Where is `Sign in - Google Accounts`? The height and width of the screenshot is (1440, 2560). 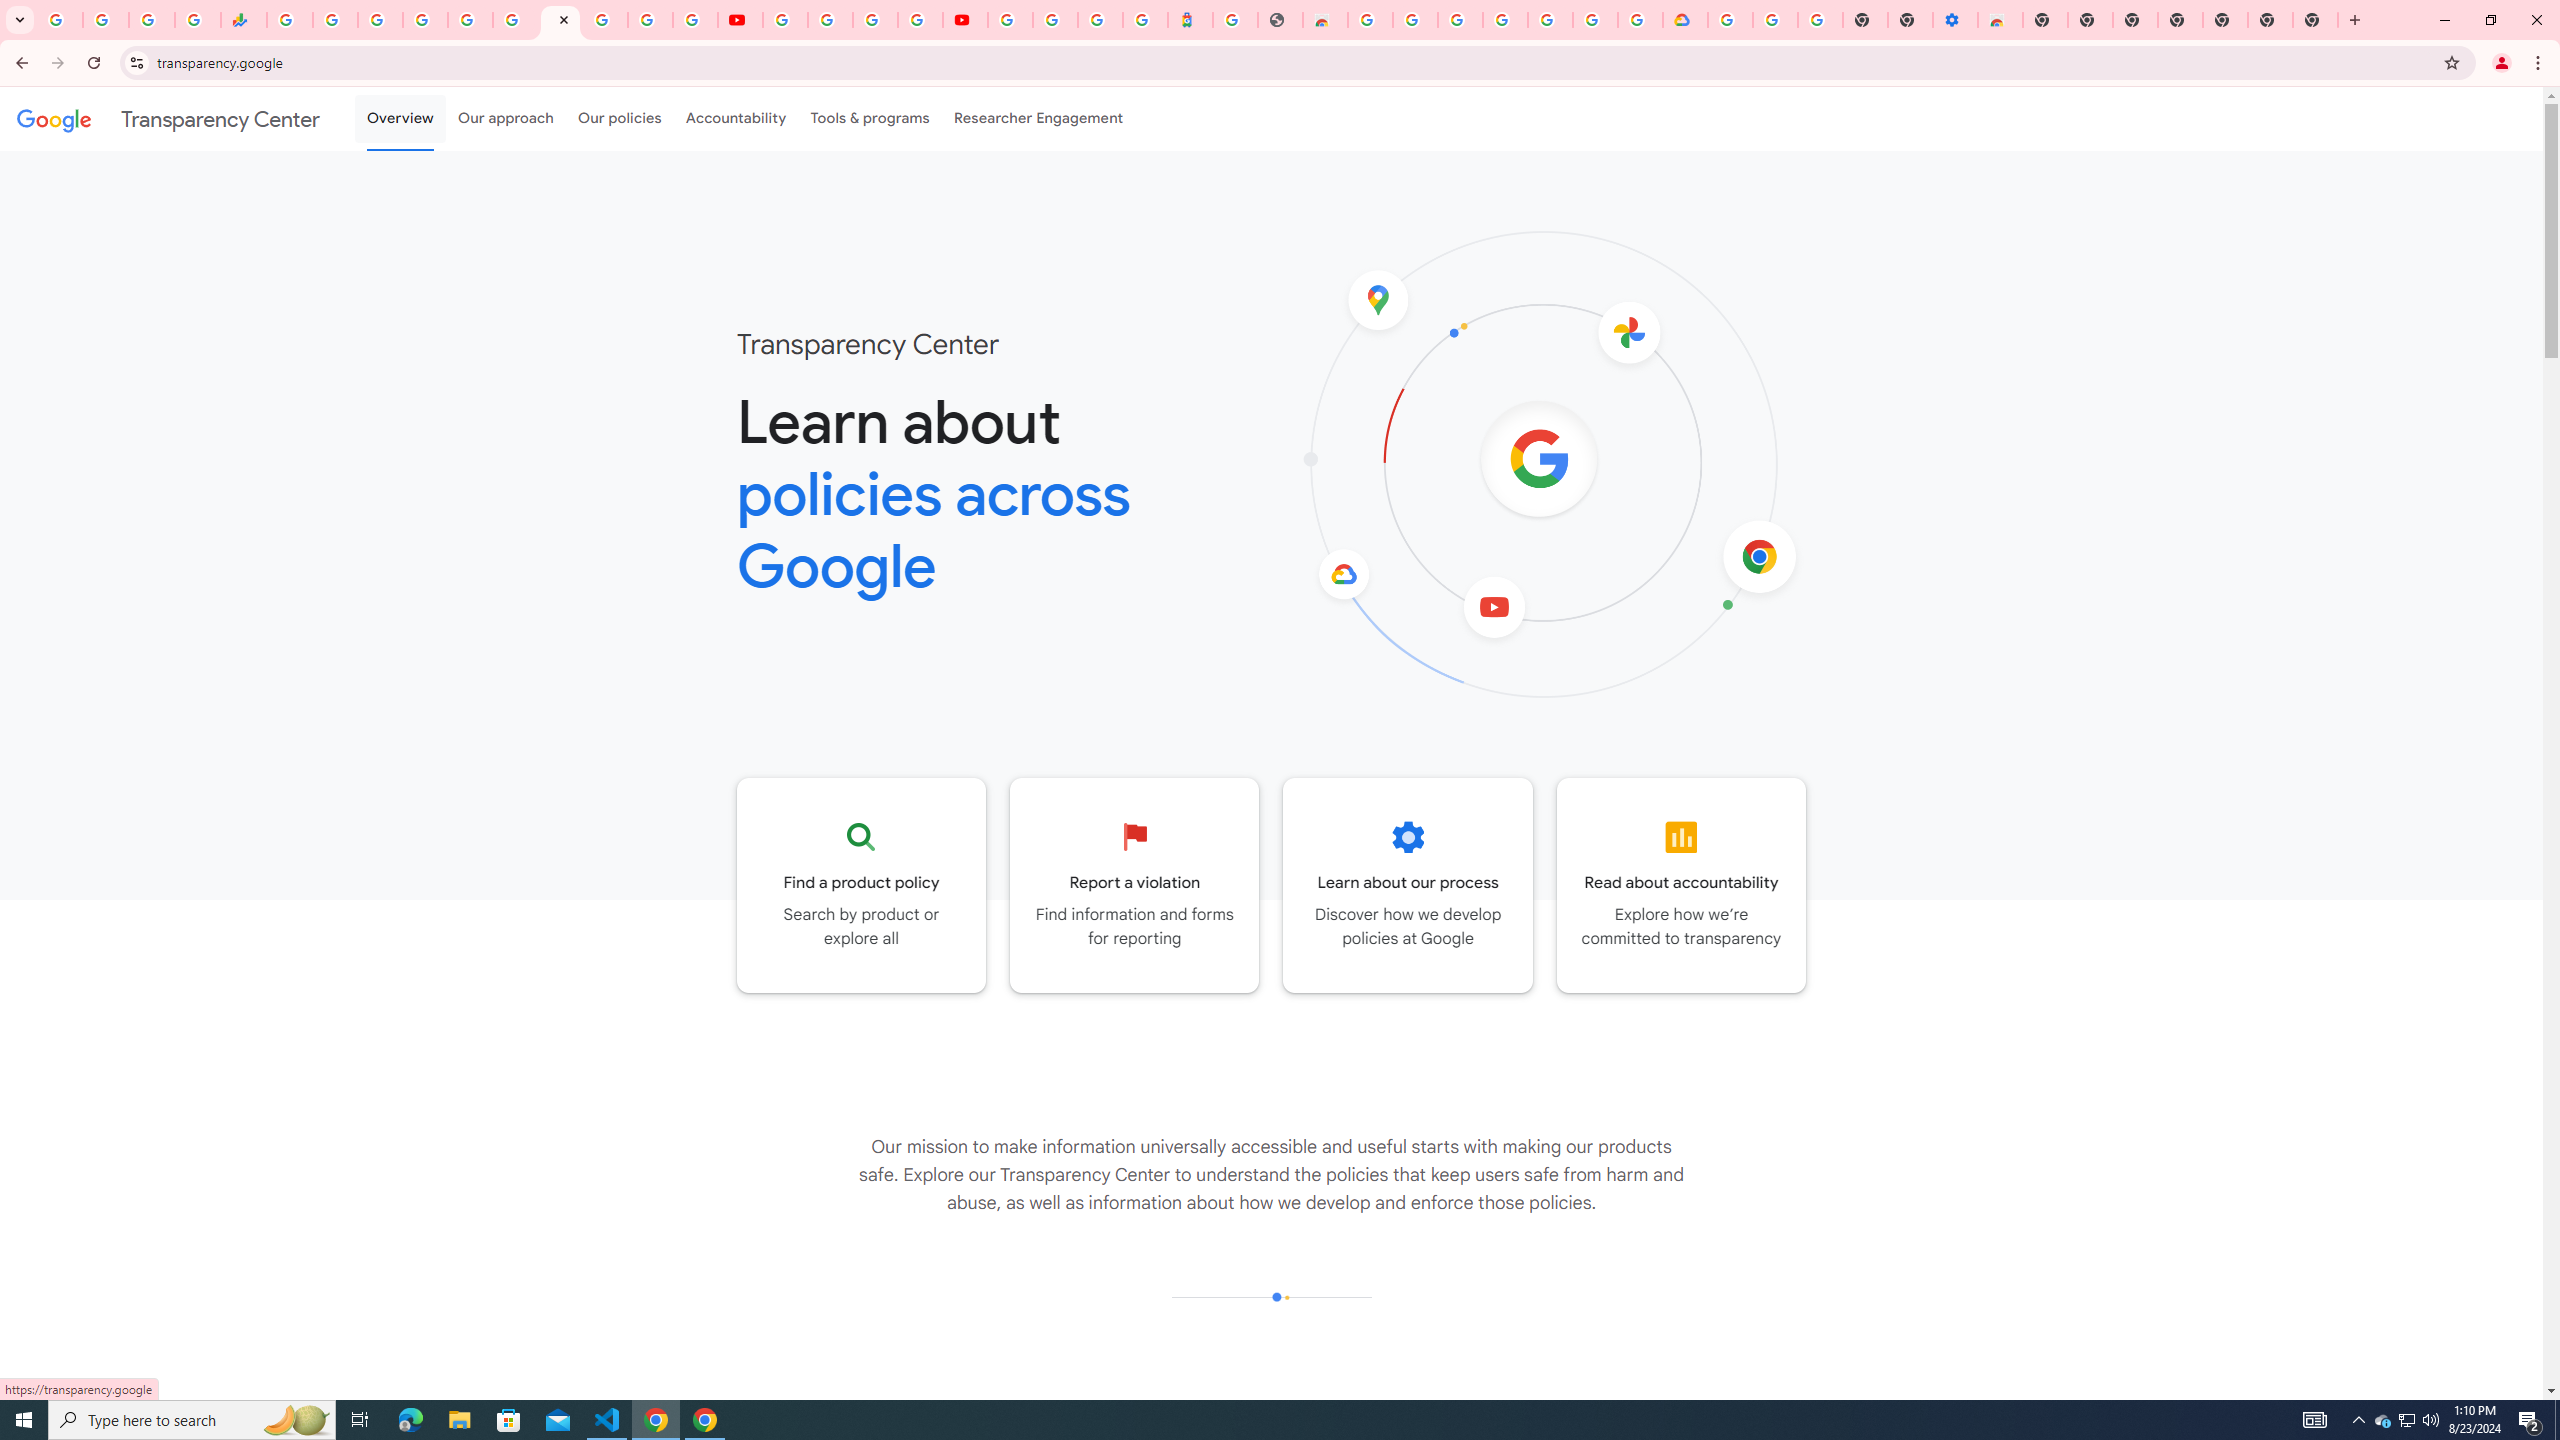 Sign in - Google Accounts is located at coordinates (426, 20).